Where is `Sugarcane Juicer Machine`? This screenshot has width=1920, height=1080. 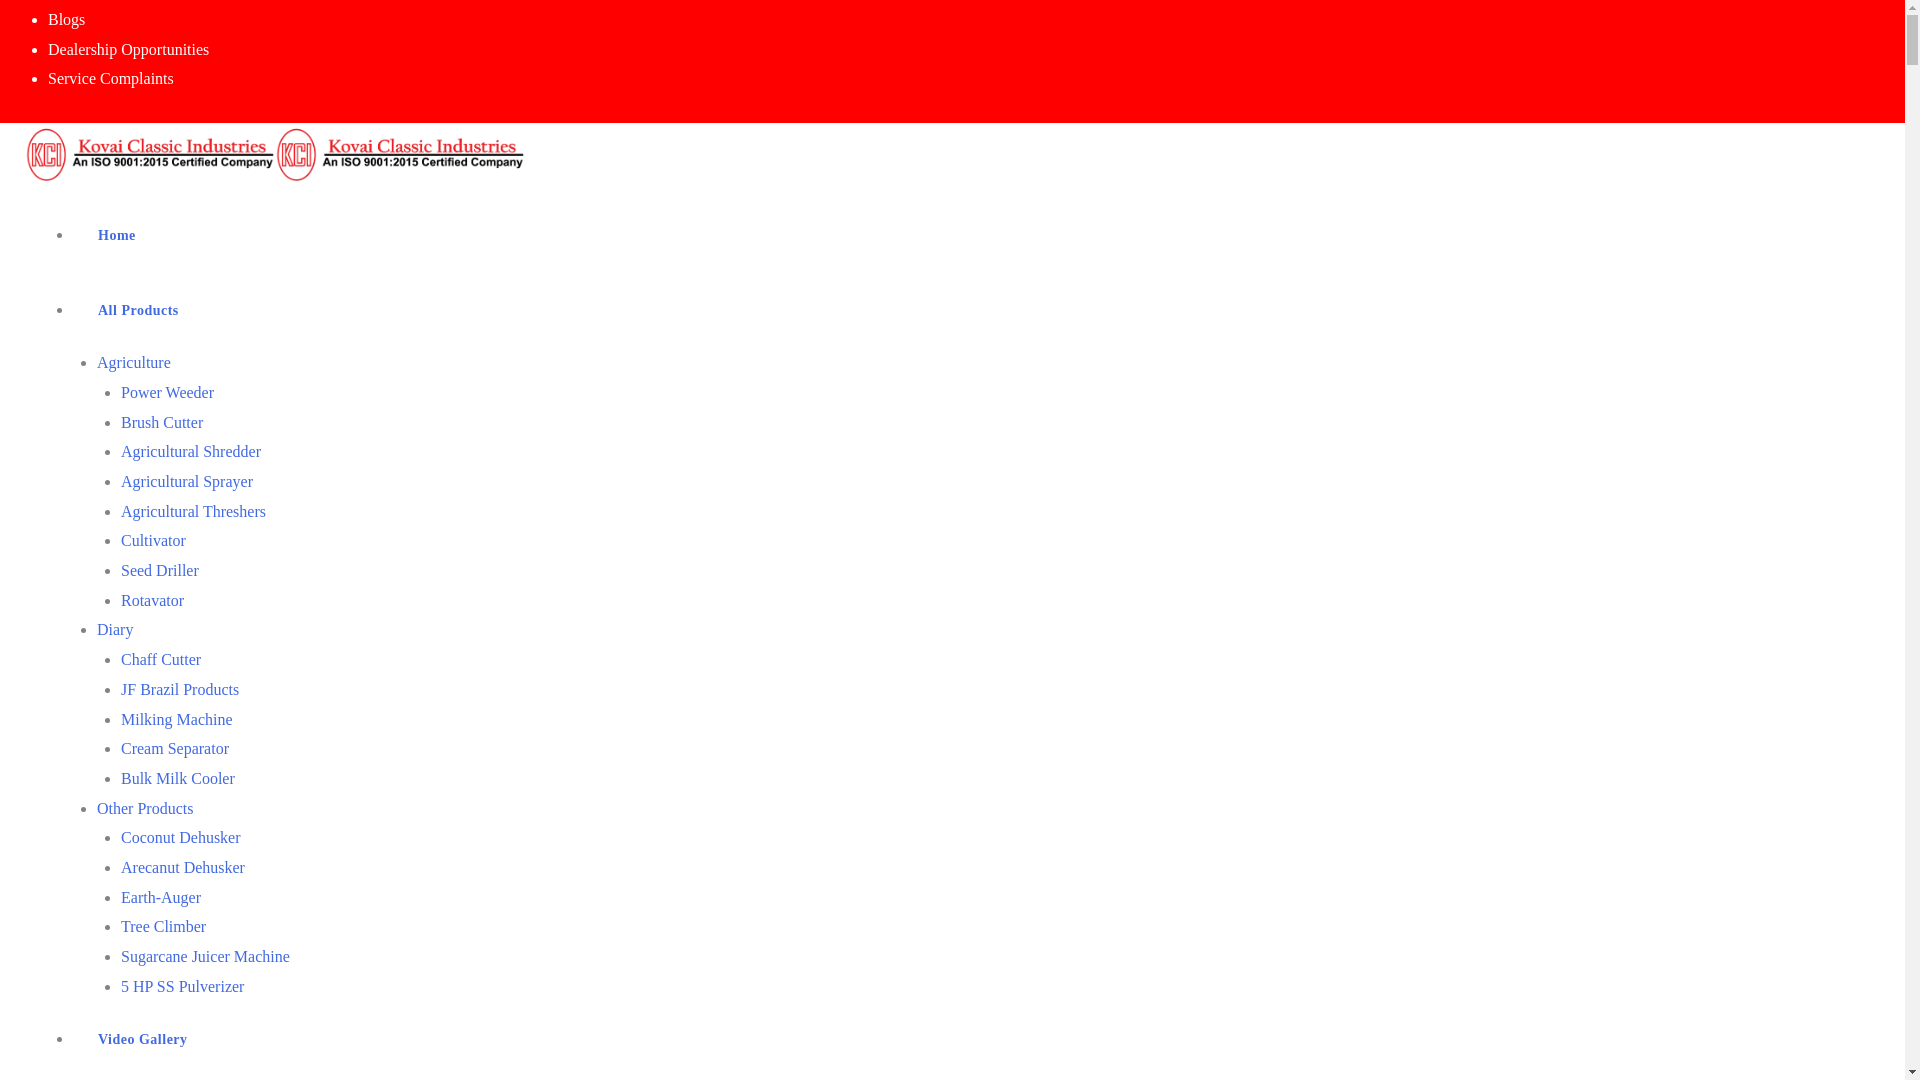
Sugarcane Juicer Machine is located at coordinates (204, 956).